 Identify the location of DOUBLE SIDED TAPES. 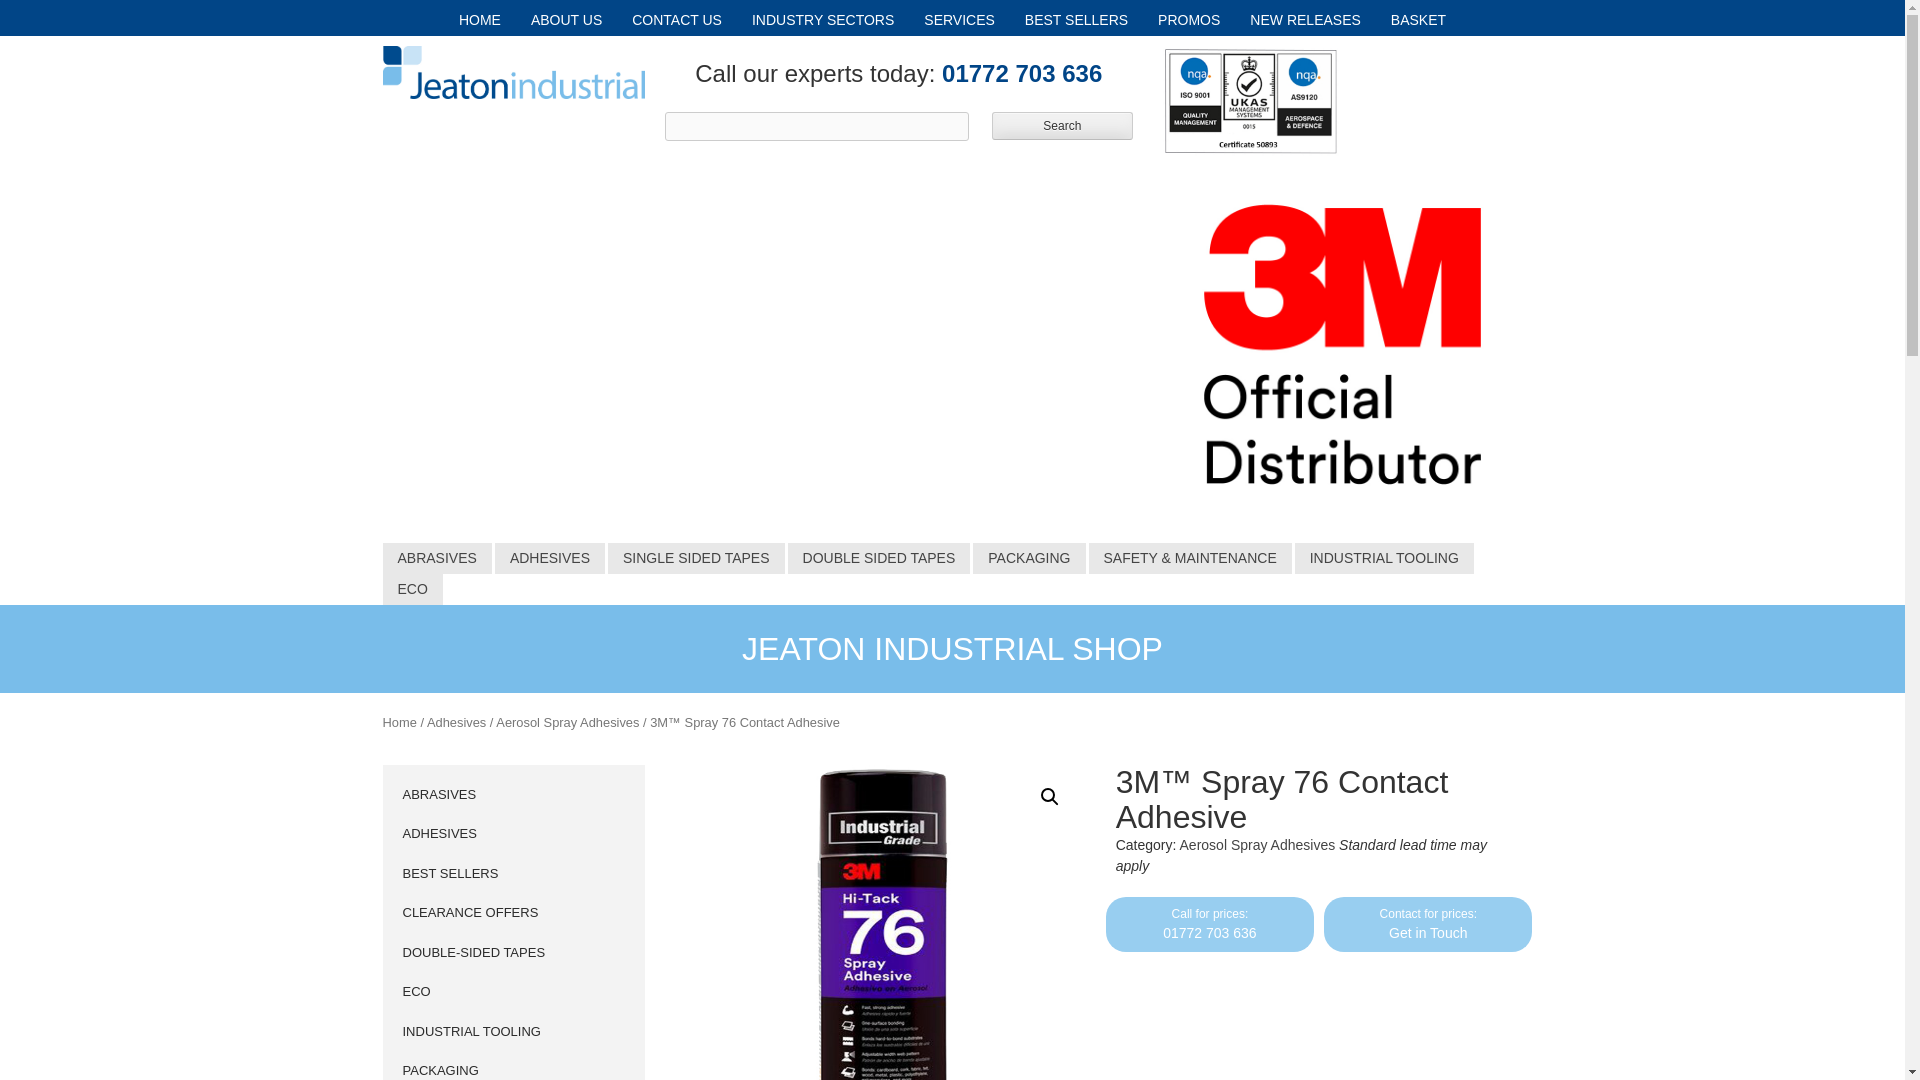
(879, 558).